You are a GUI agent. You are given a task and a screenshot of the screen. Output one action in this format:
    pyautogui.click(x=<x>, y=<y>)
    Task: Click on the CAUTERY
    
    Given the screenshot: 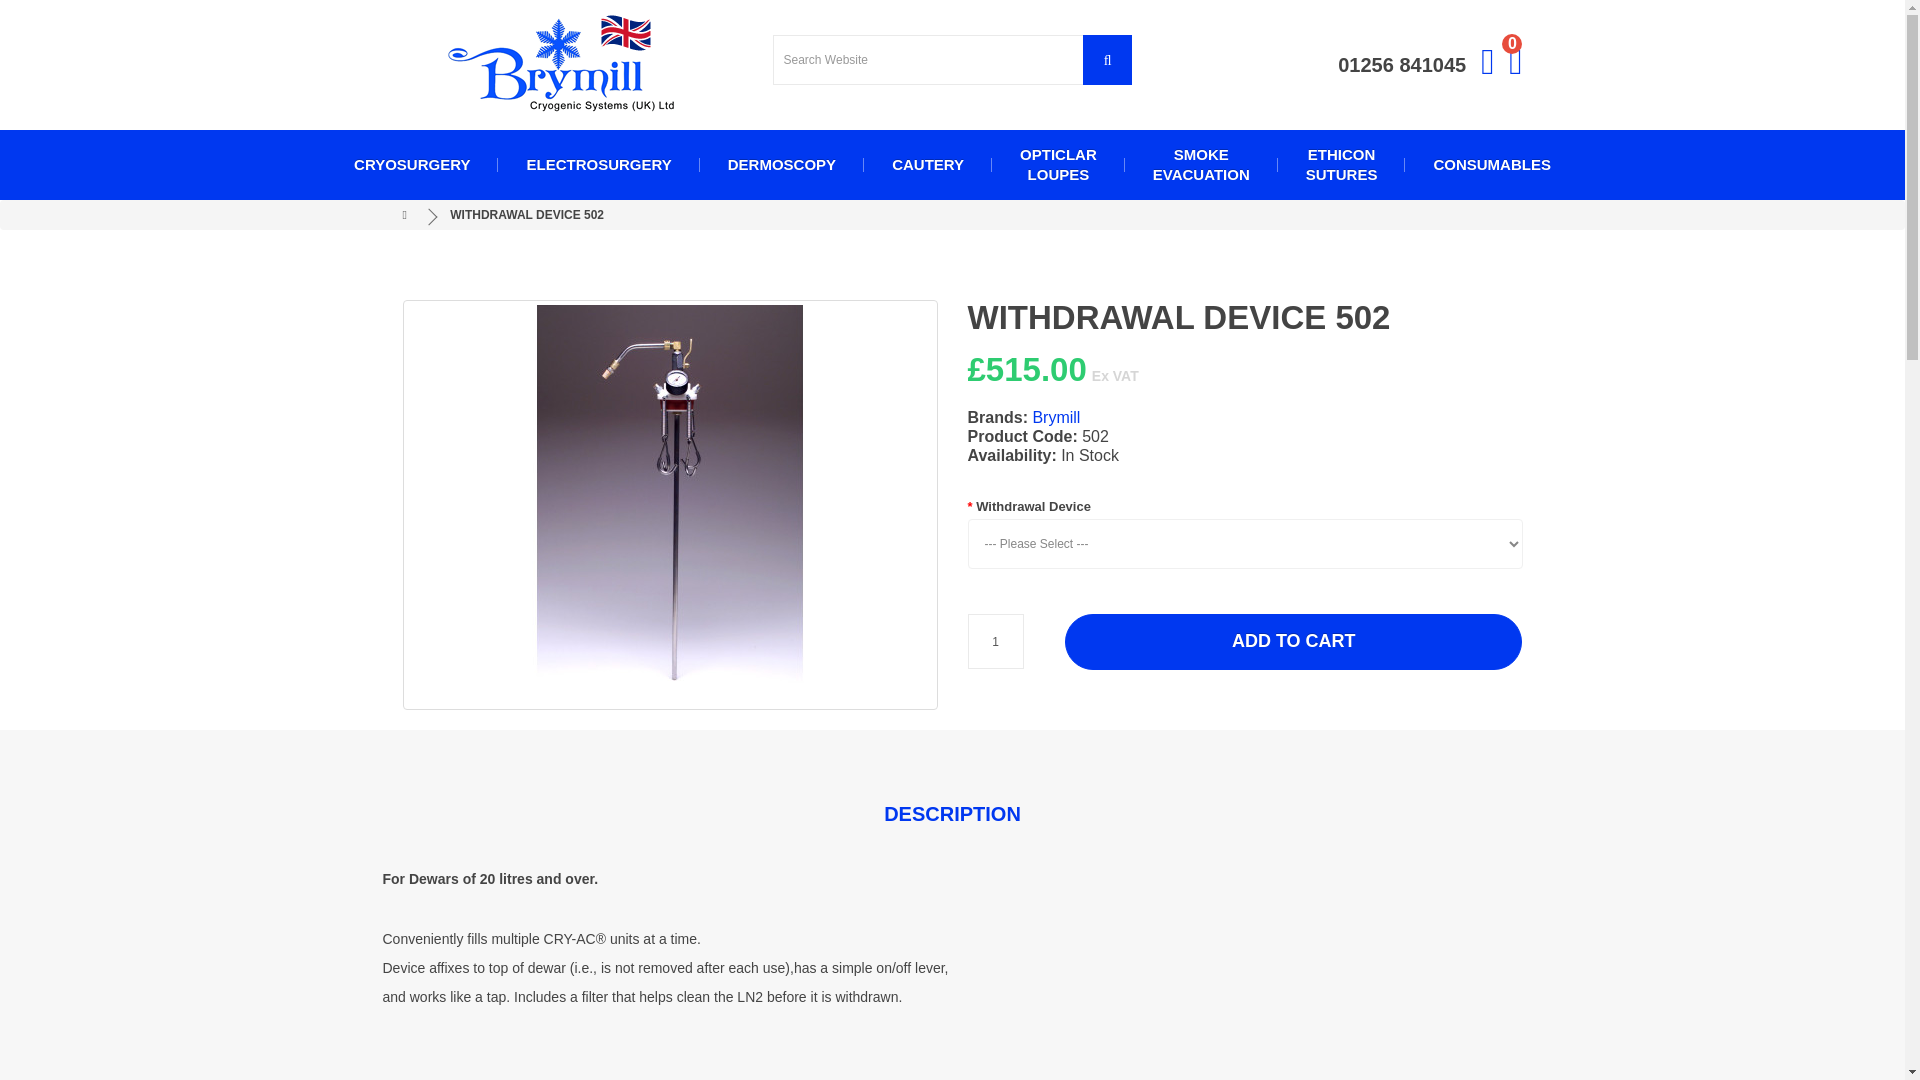 What is the action you would take?
    pyautogui.click(x=598, y=164)
    